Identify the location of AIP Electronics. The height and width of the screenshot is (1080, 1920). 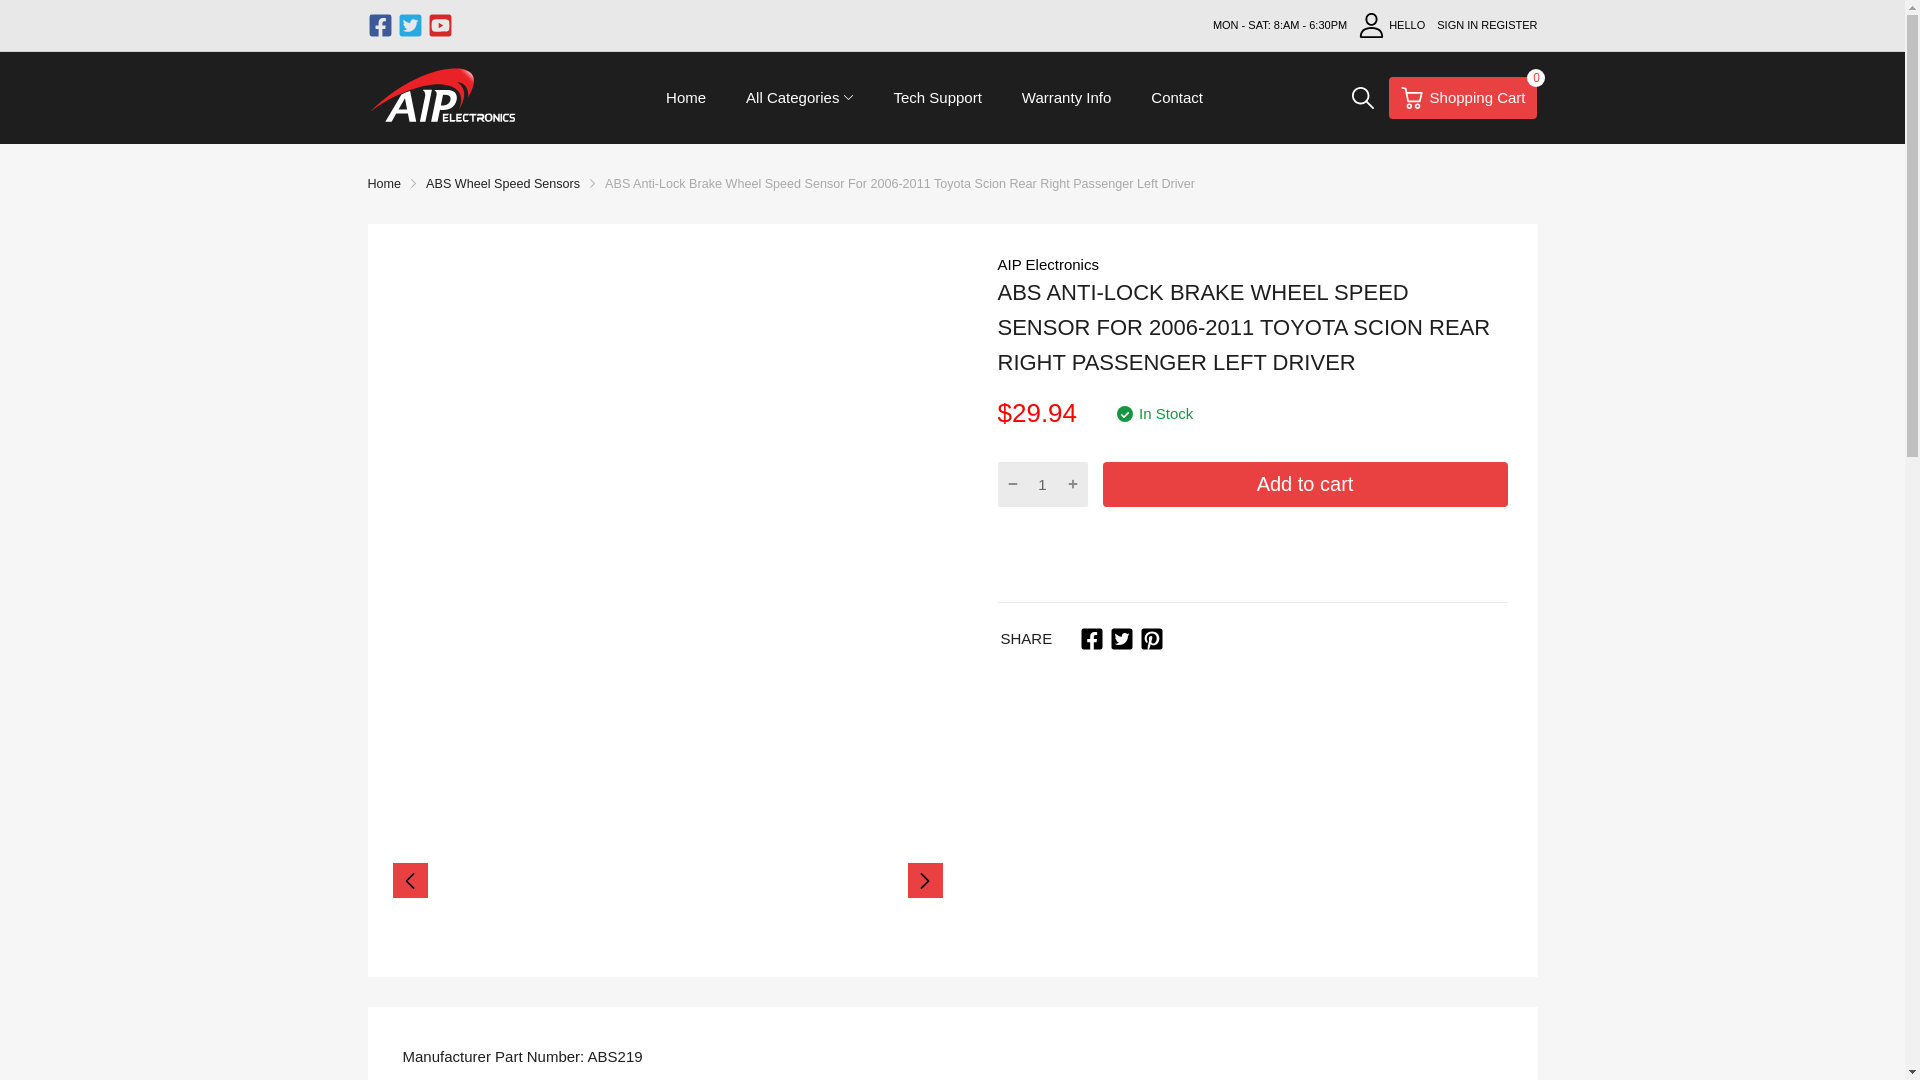
(384, 184).